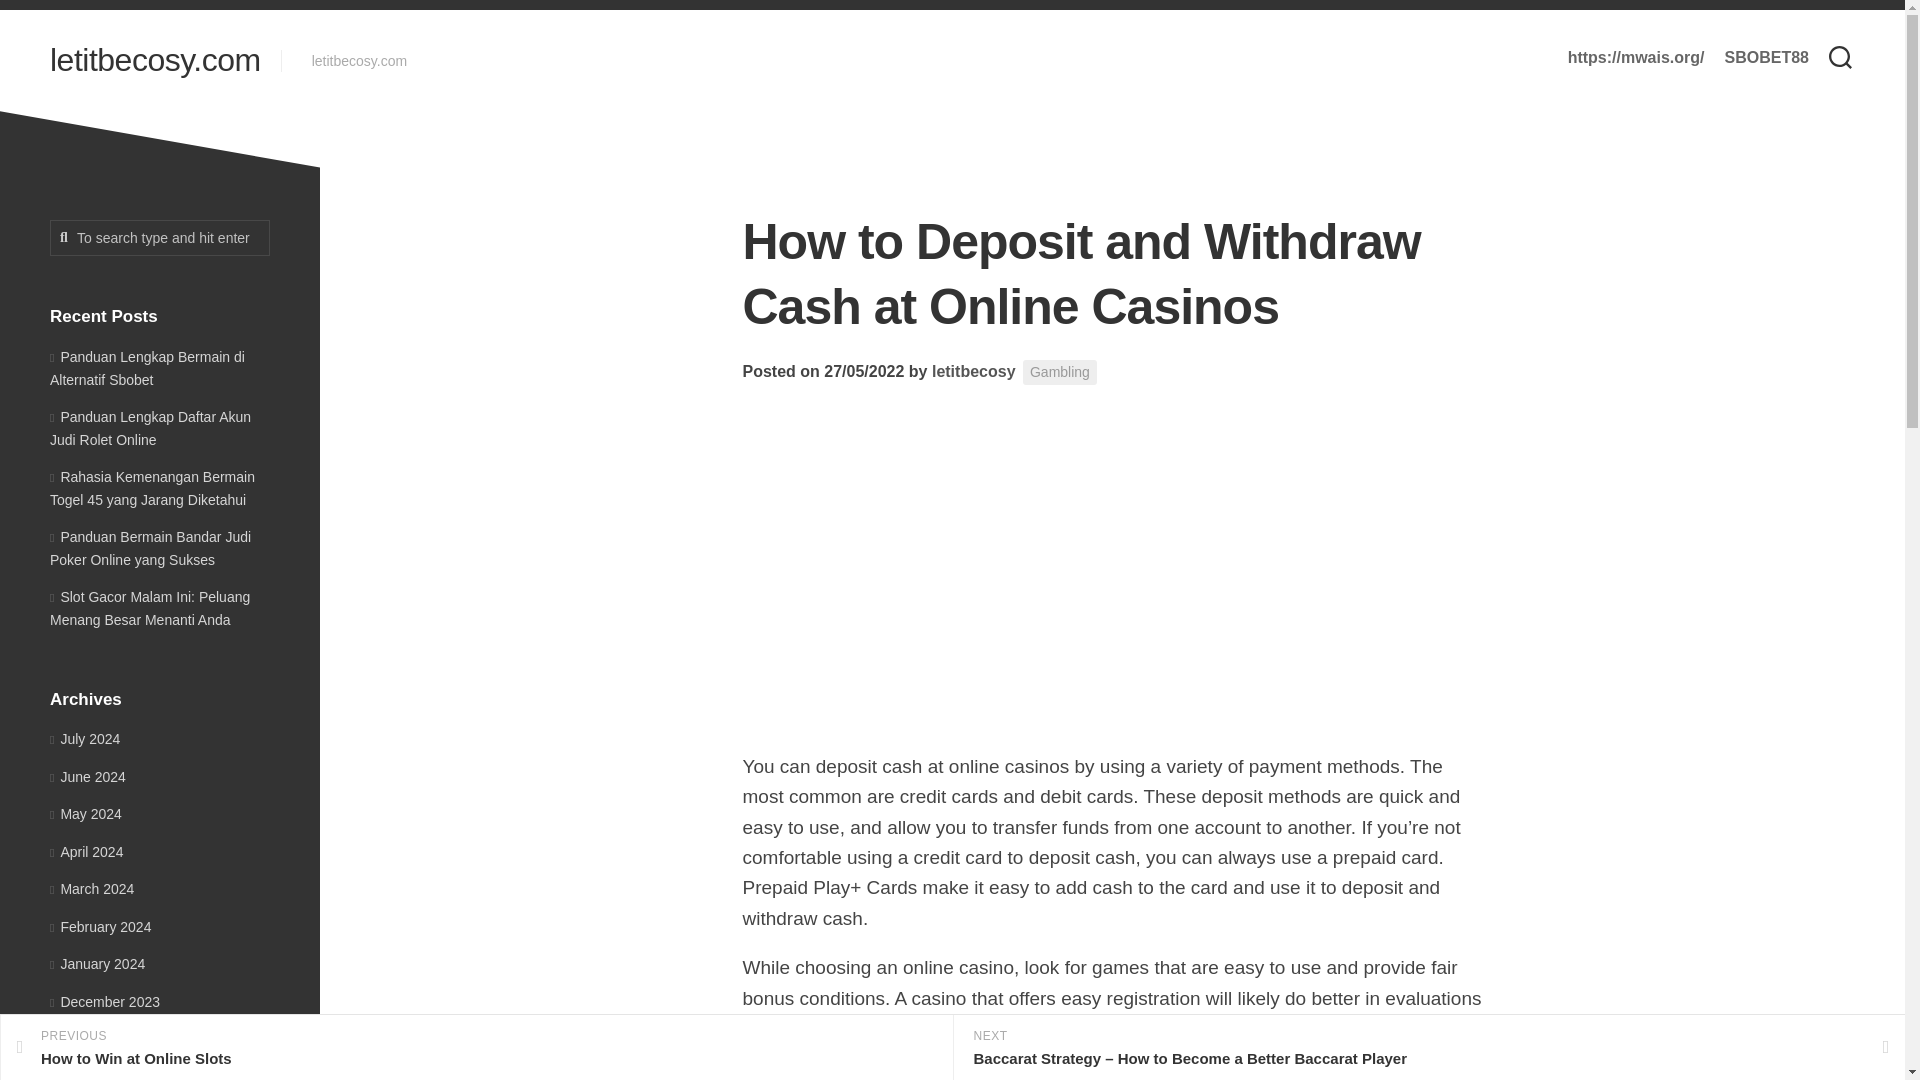 This screenshot has height=1080, width=1920. What do you see at coordinates (150, 548) in the screenshot?
I see `Panduan Bermain Bandar Judi Poker Online yang Sukses` at bounding box center [150, 548].